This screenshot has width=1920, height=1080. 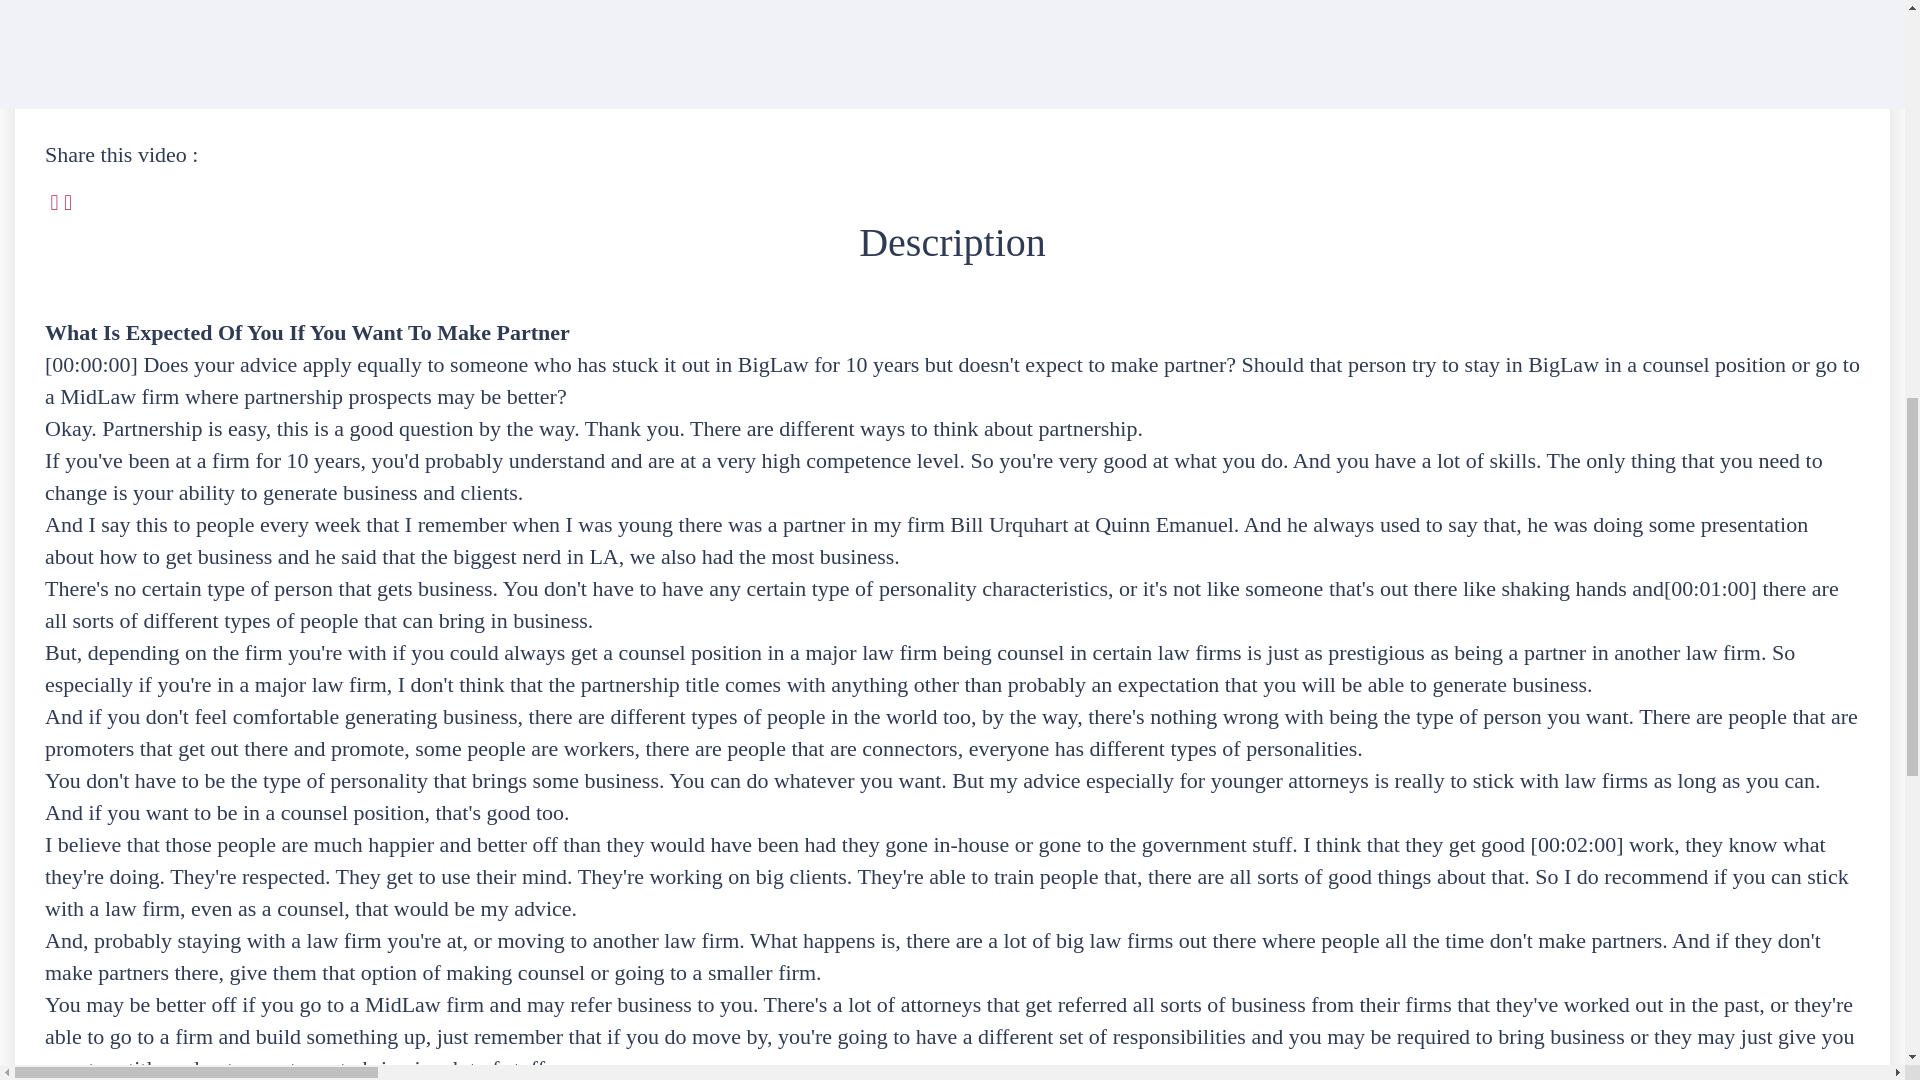 What do you see at coordinates (68, 202) in the screenshot?
I see `Share on Linkedin` at bounding box center [68, 202].